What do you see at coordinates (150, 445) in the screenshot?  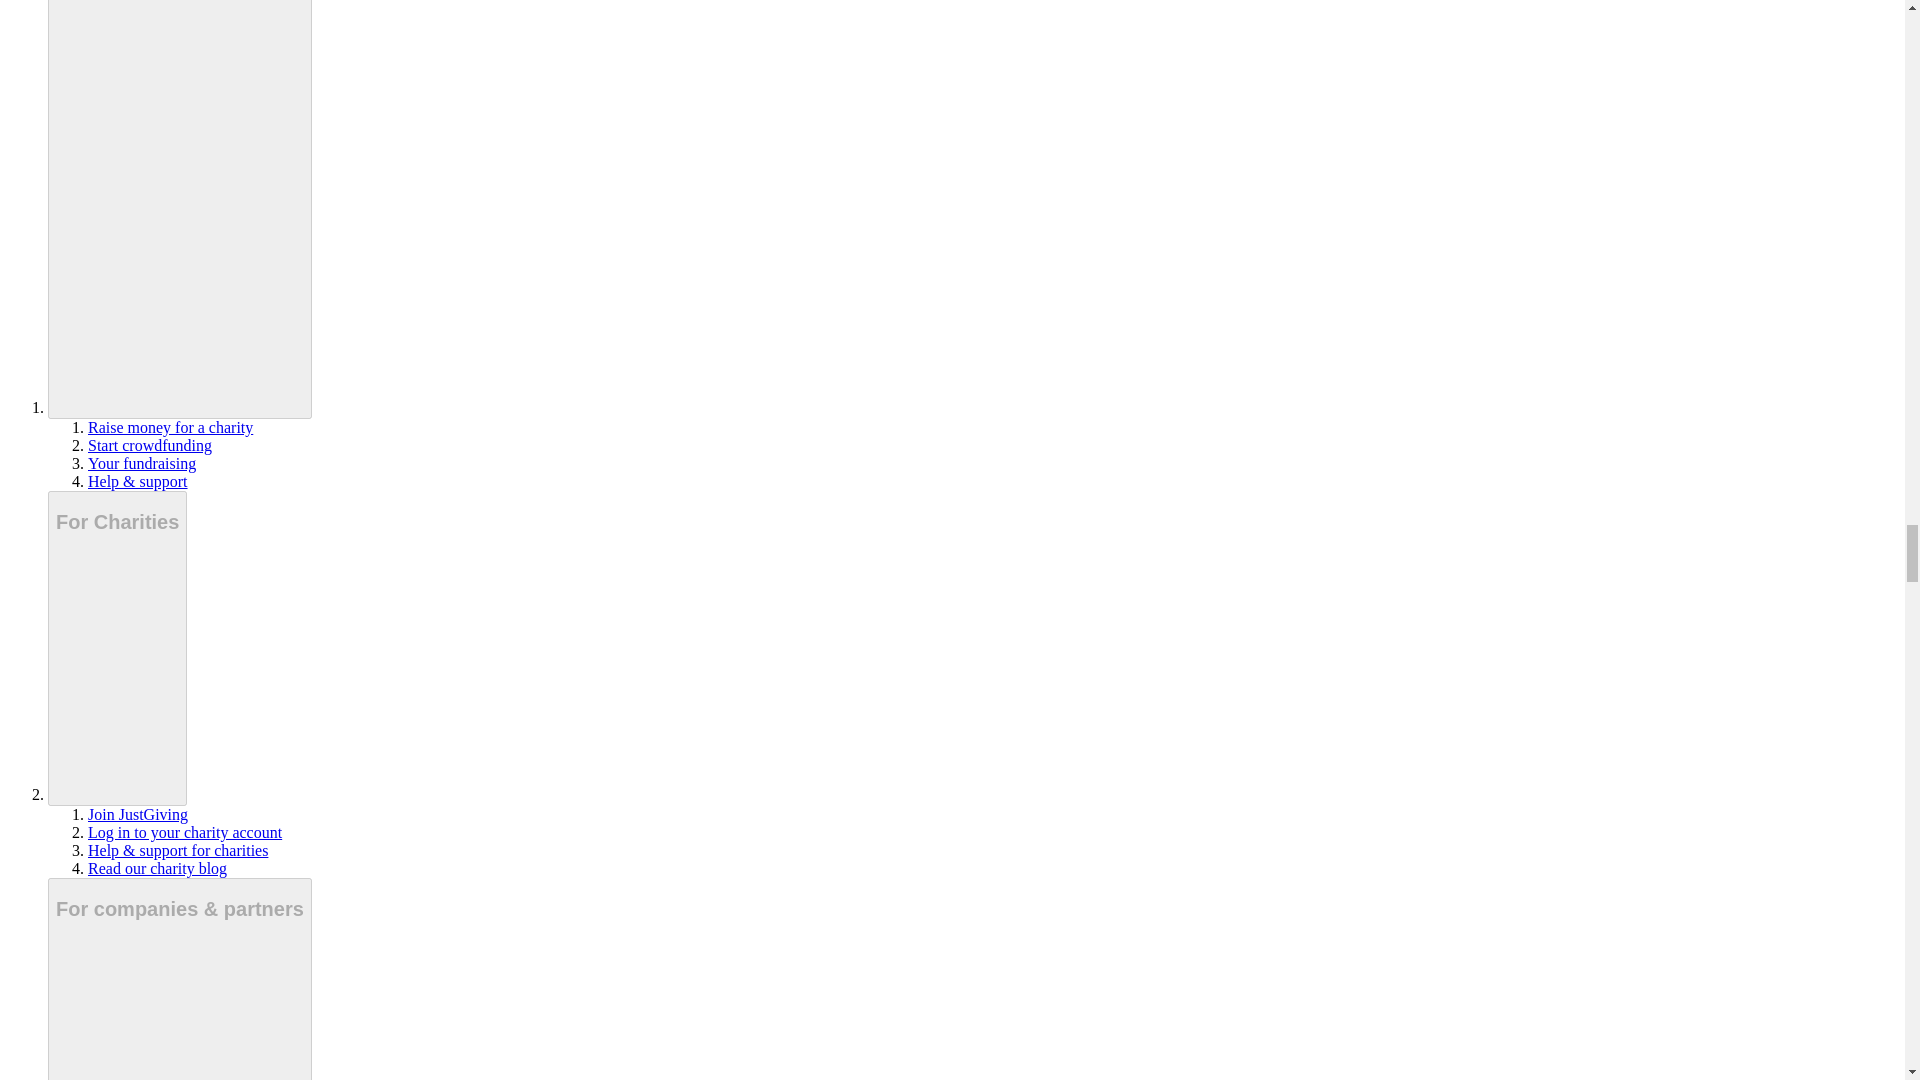 I see `Start crowdfunding` at bounding box center [150, 445].